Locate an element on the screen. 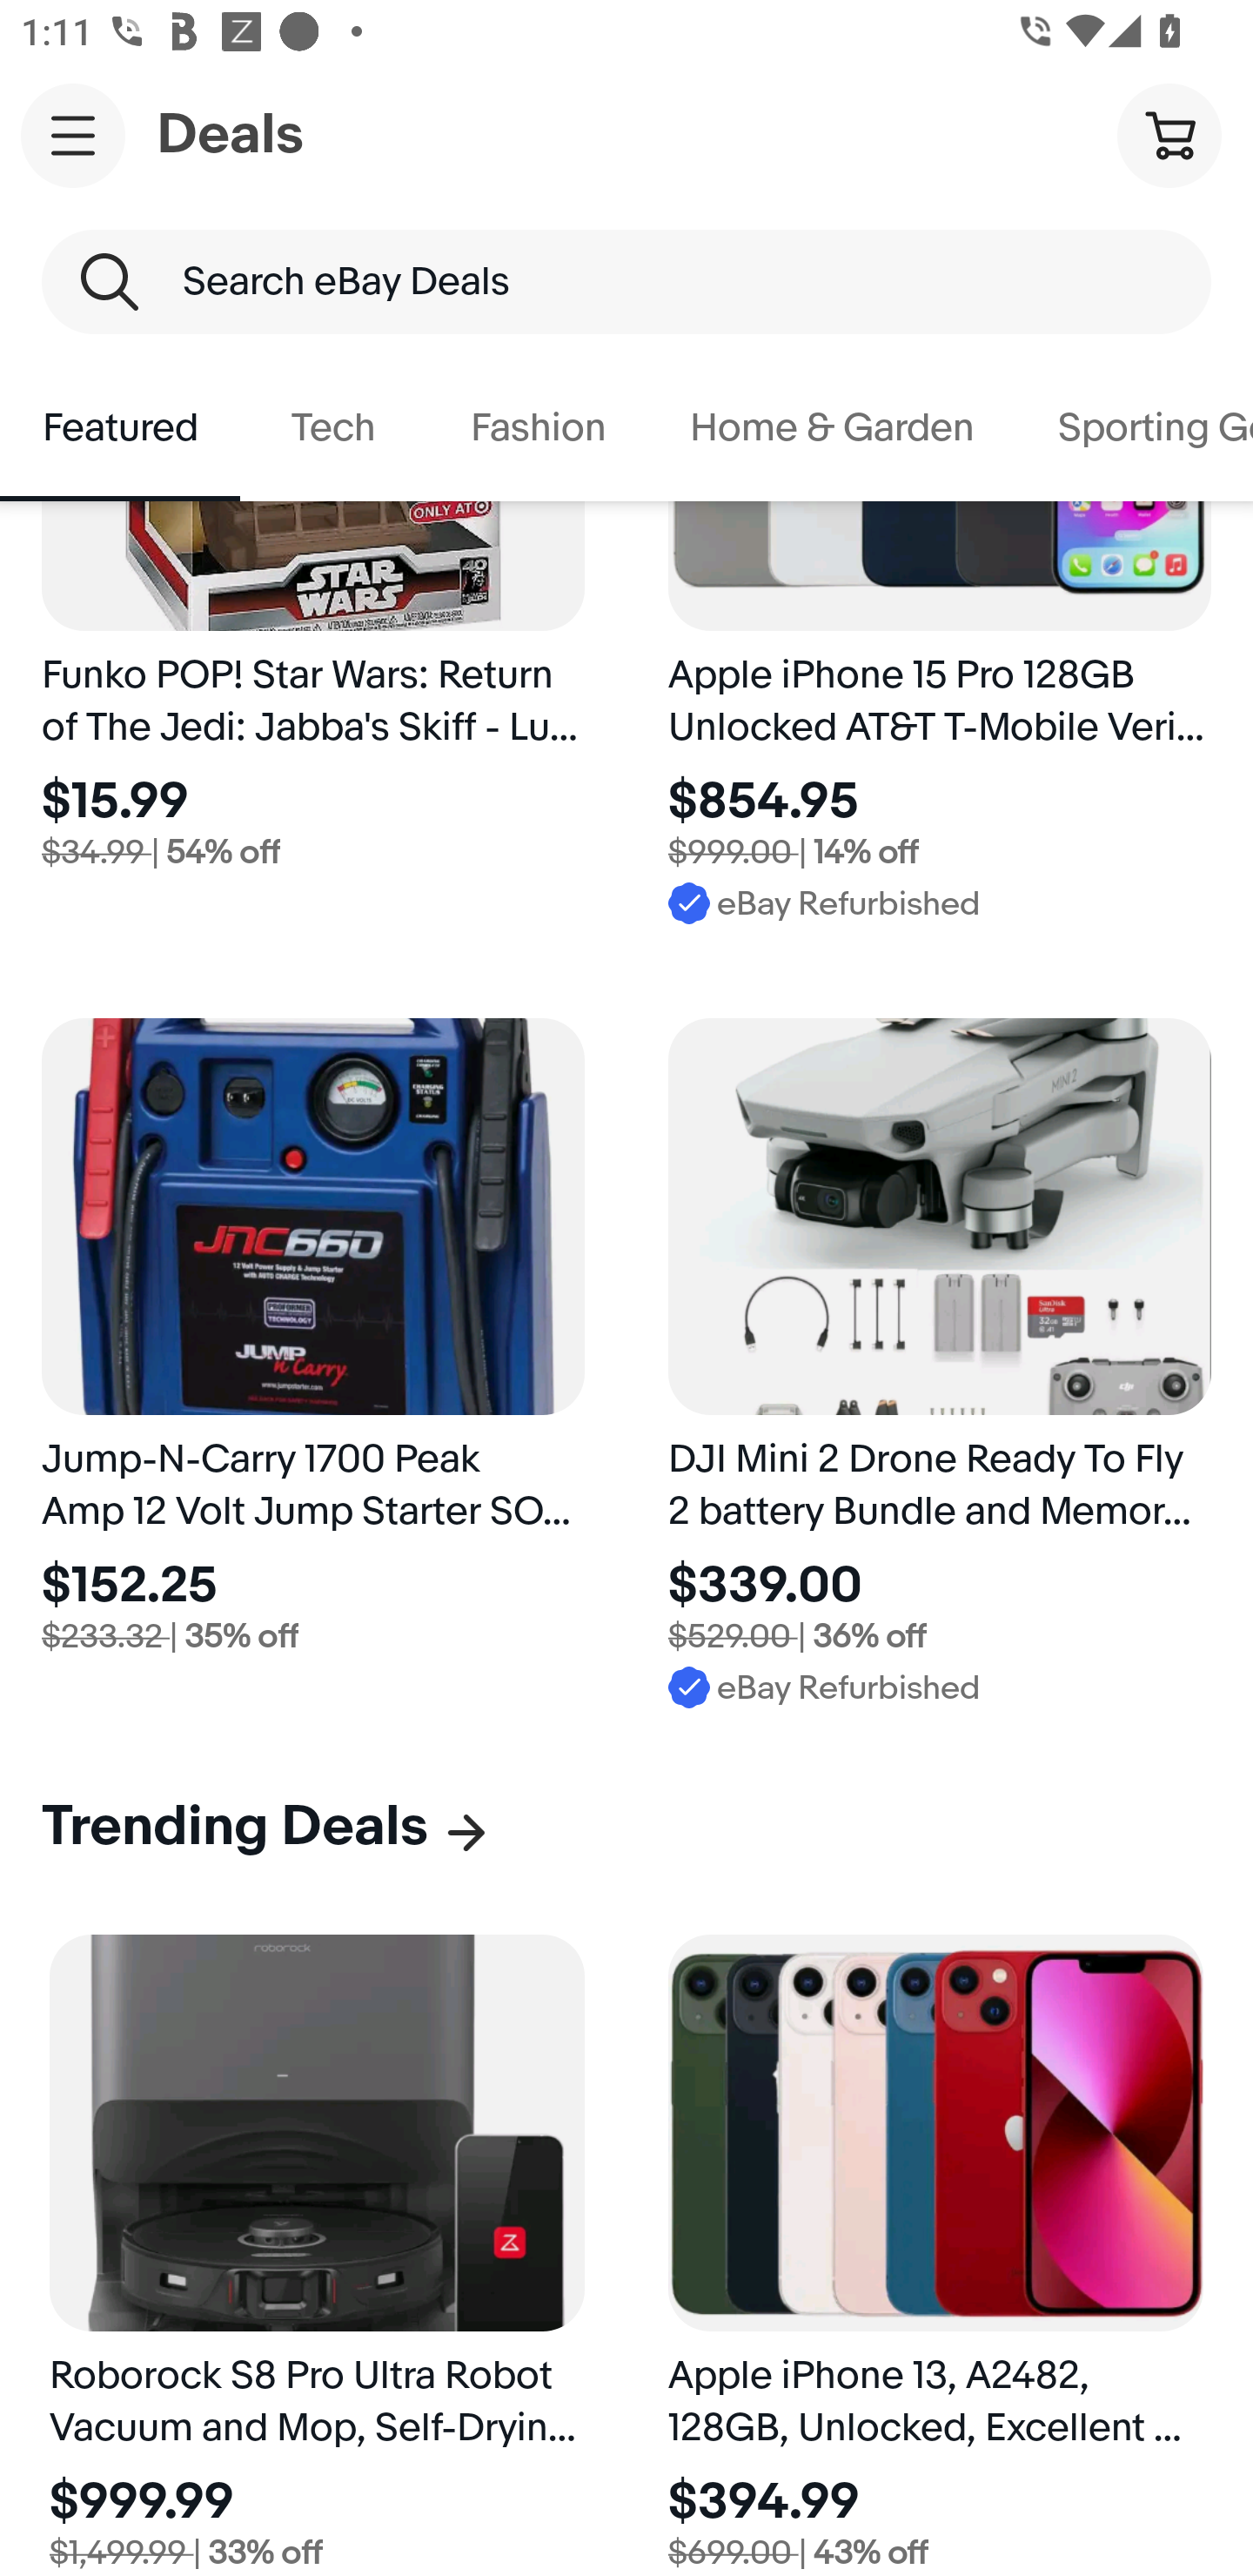 This screenshot has height=2576, width=1253. Fashion. Button. 3 of 7. Fashion is located at coordinates (538, 428).